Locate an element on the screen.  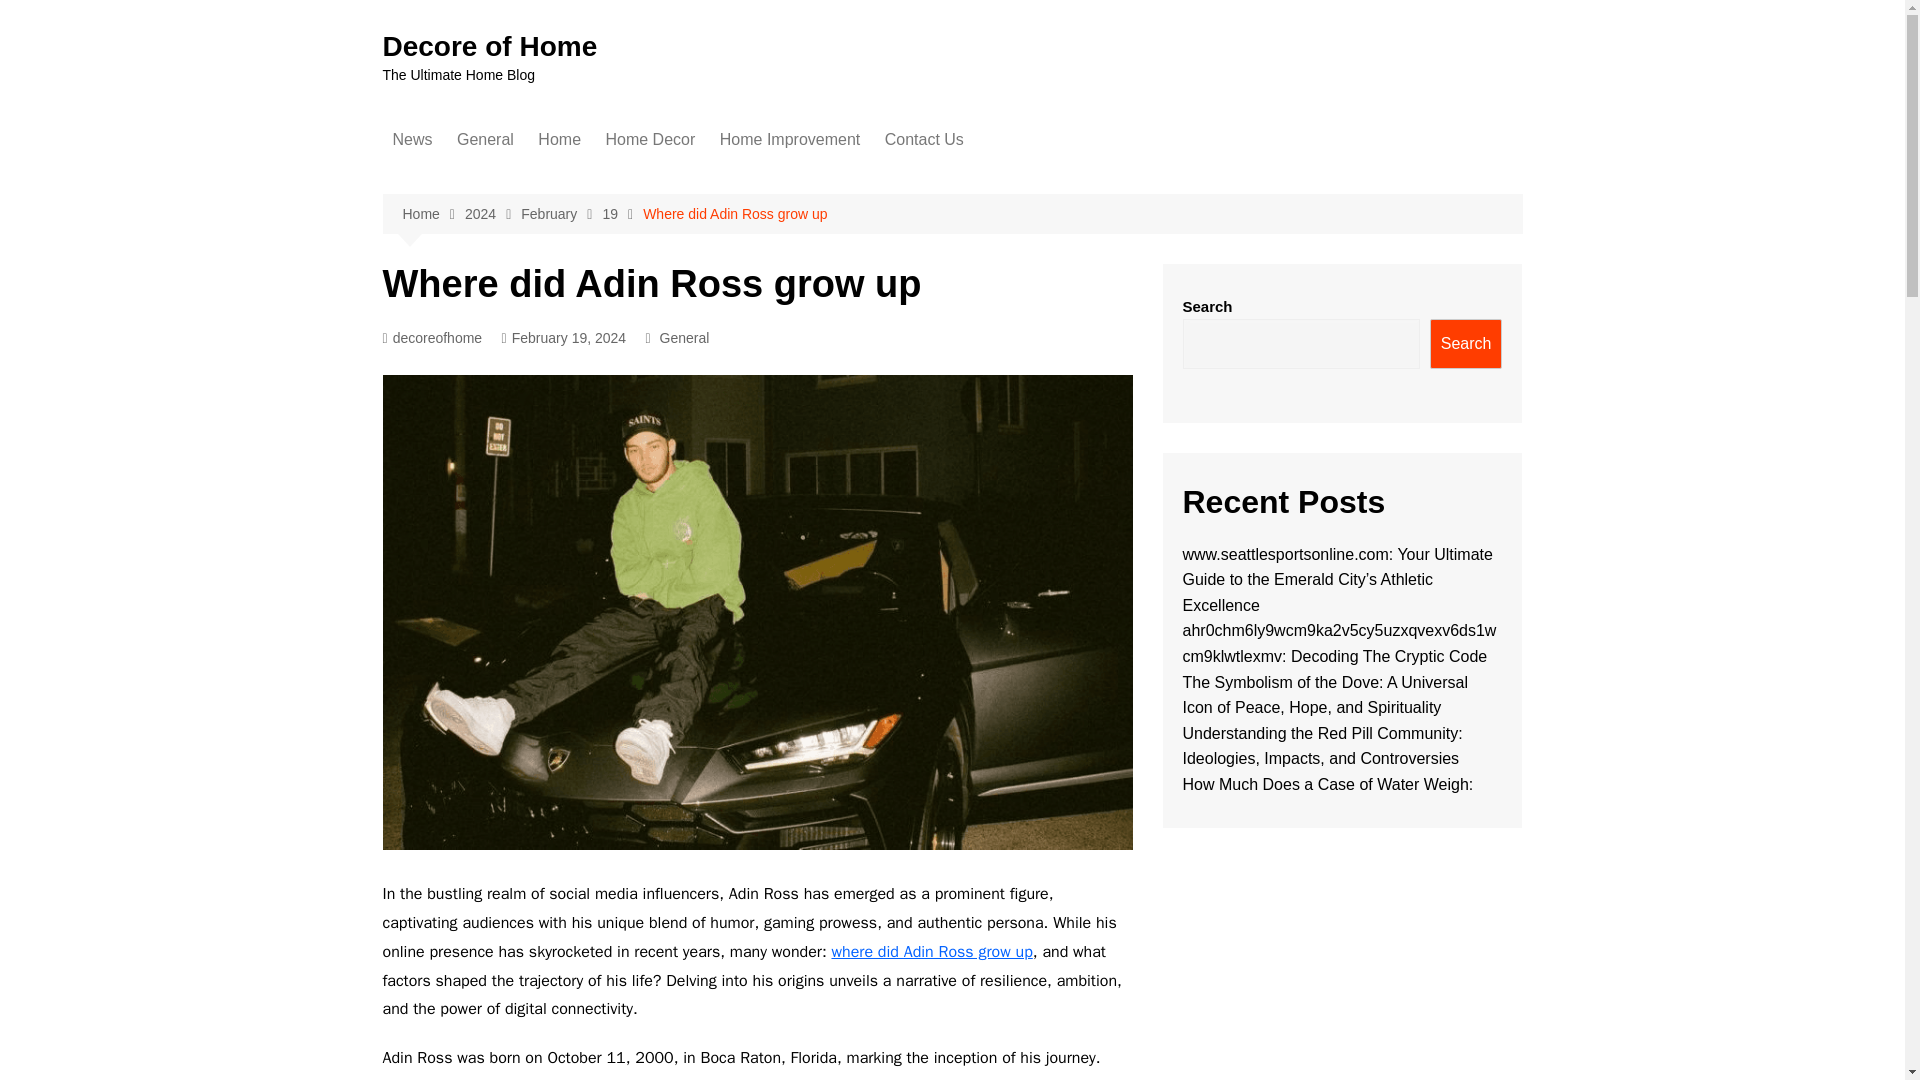
Home Decor is located at coordinates (650, 140).